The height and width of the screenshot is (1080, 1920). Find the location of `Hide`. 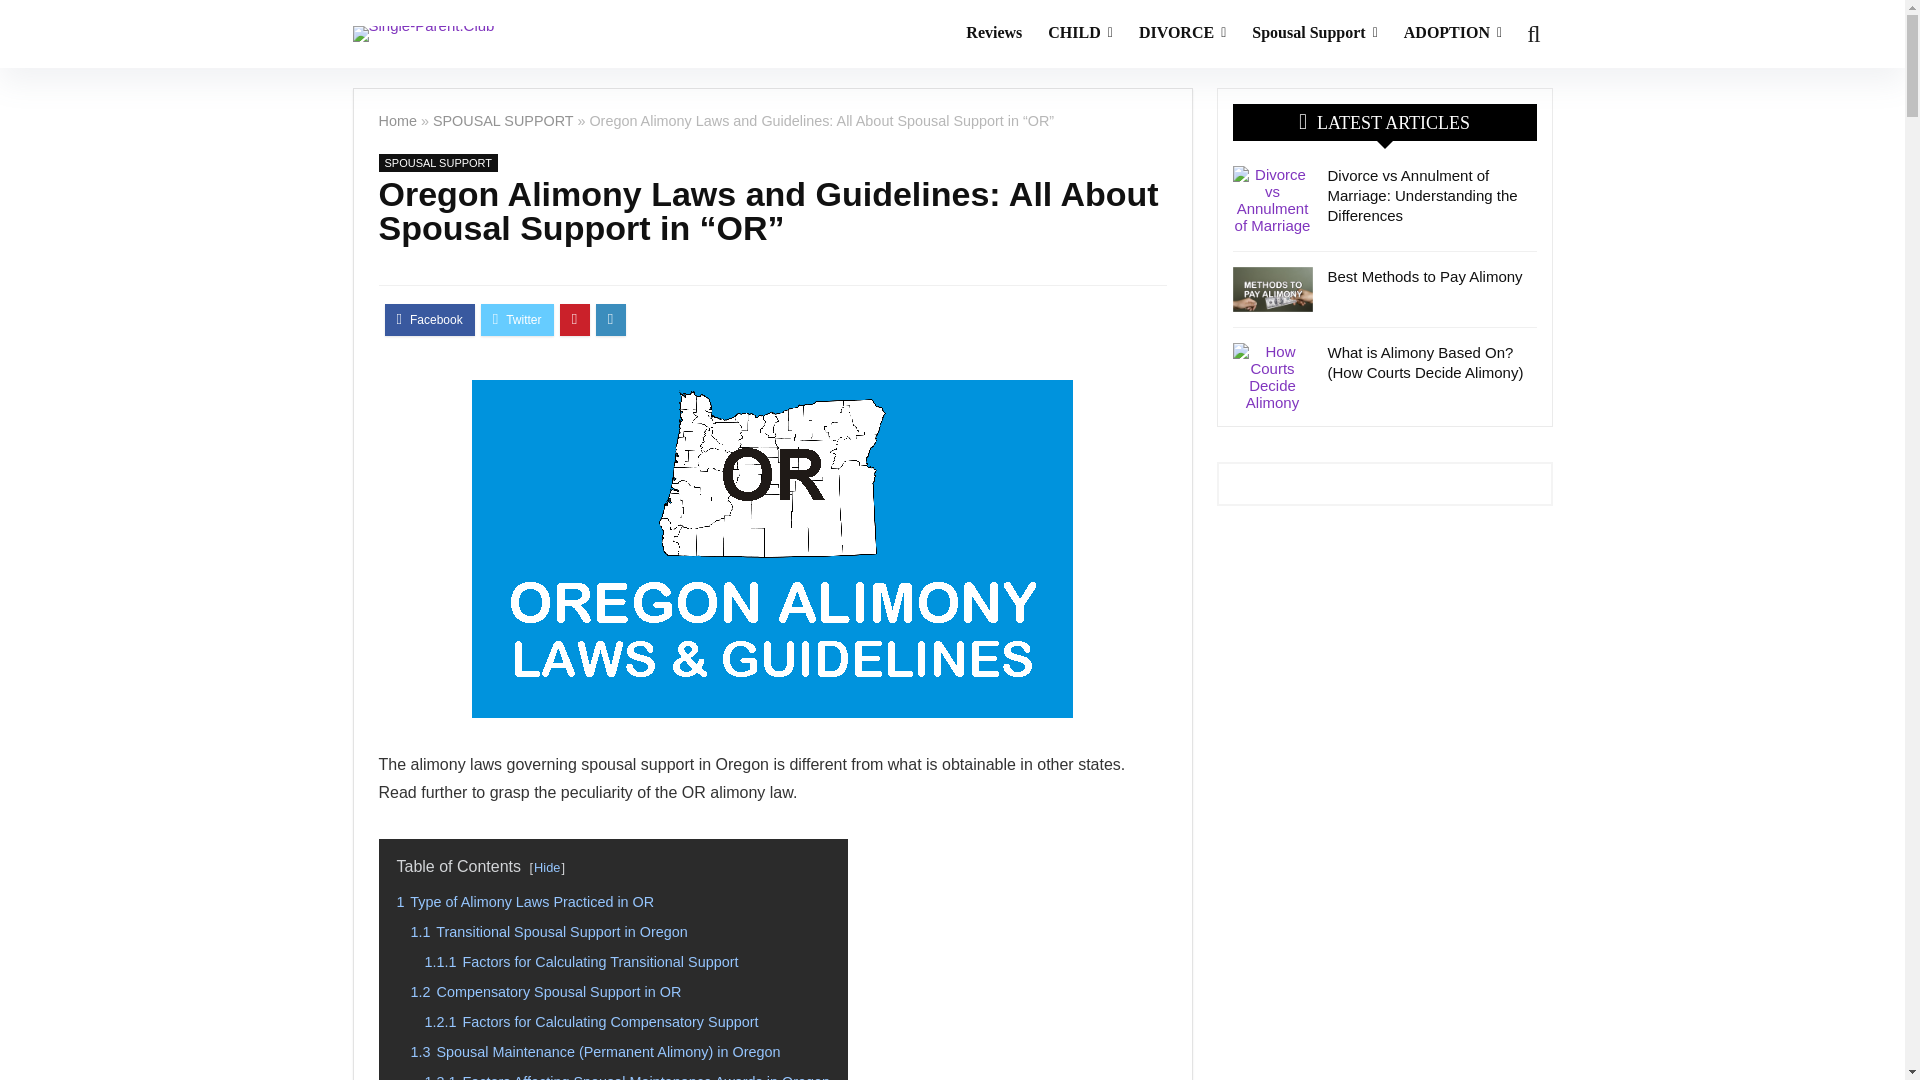

Hide is located at coordinates (546, 866).